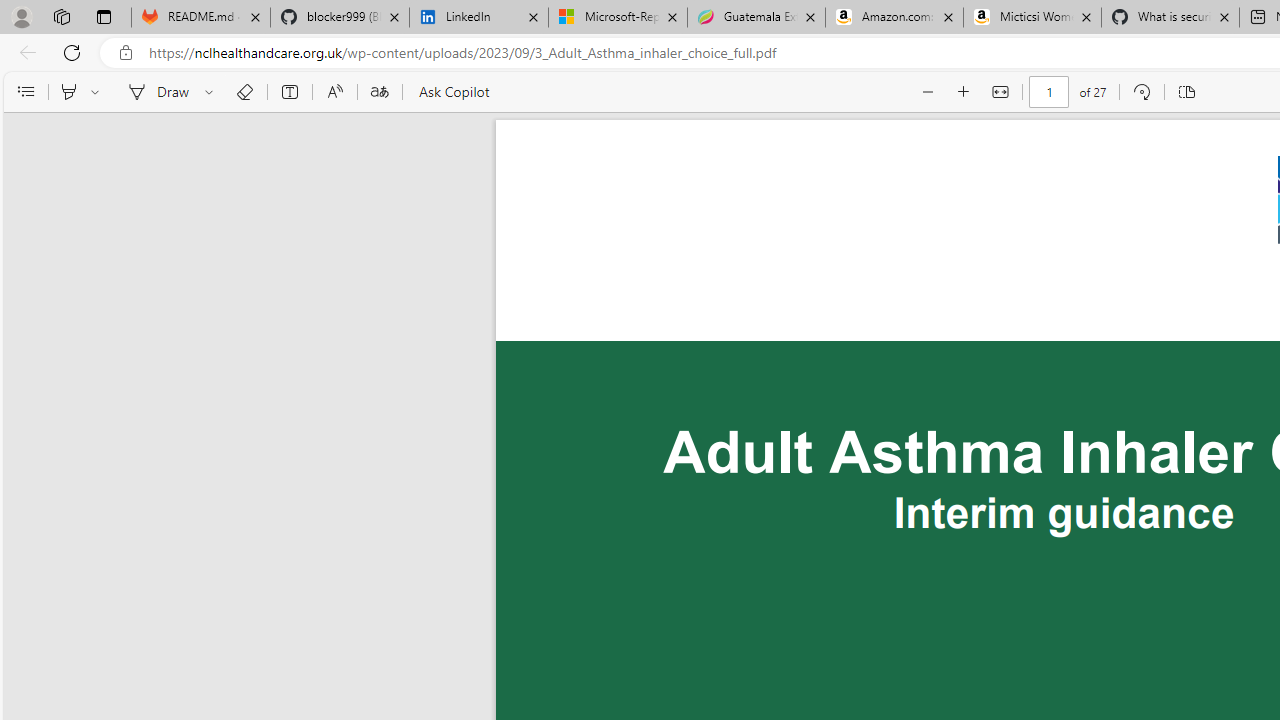 This screenshot has width=1280, height=720. What do you see at coordinates (478, 18) in the screenshot?
I see `LinkedIn` at bounding box center [478, 18].